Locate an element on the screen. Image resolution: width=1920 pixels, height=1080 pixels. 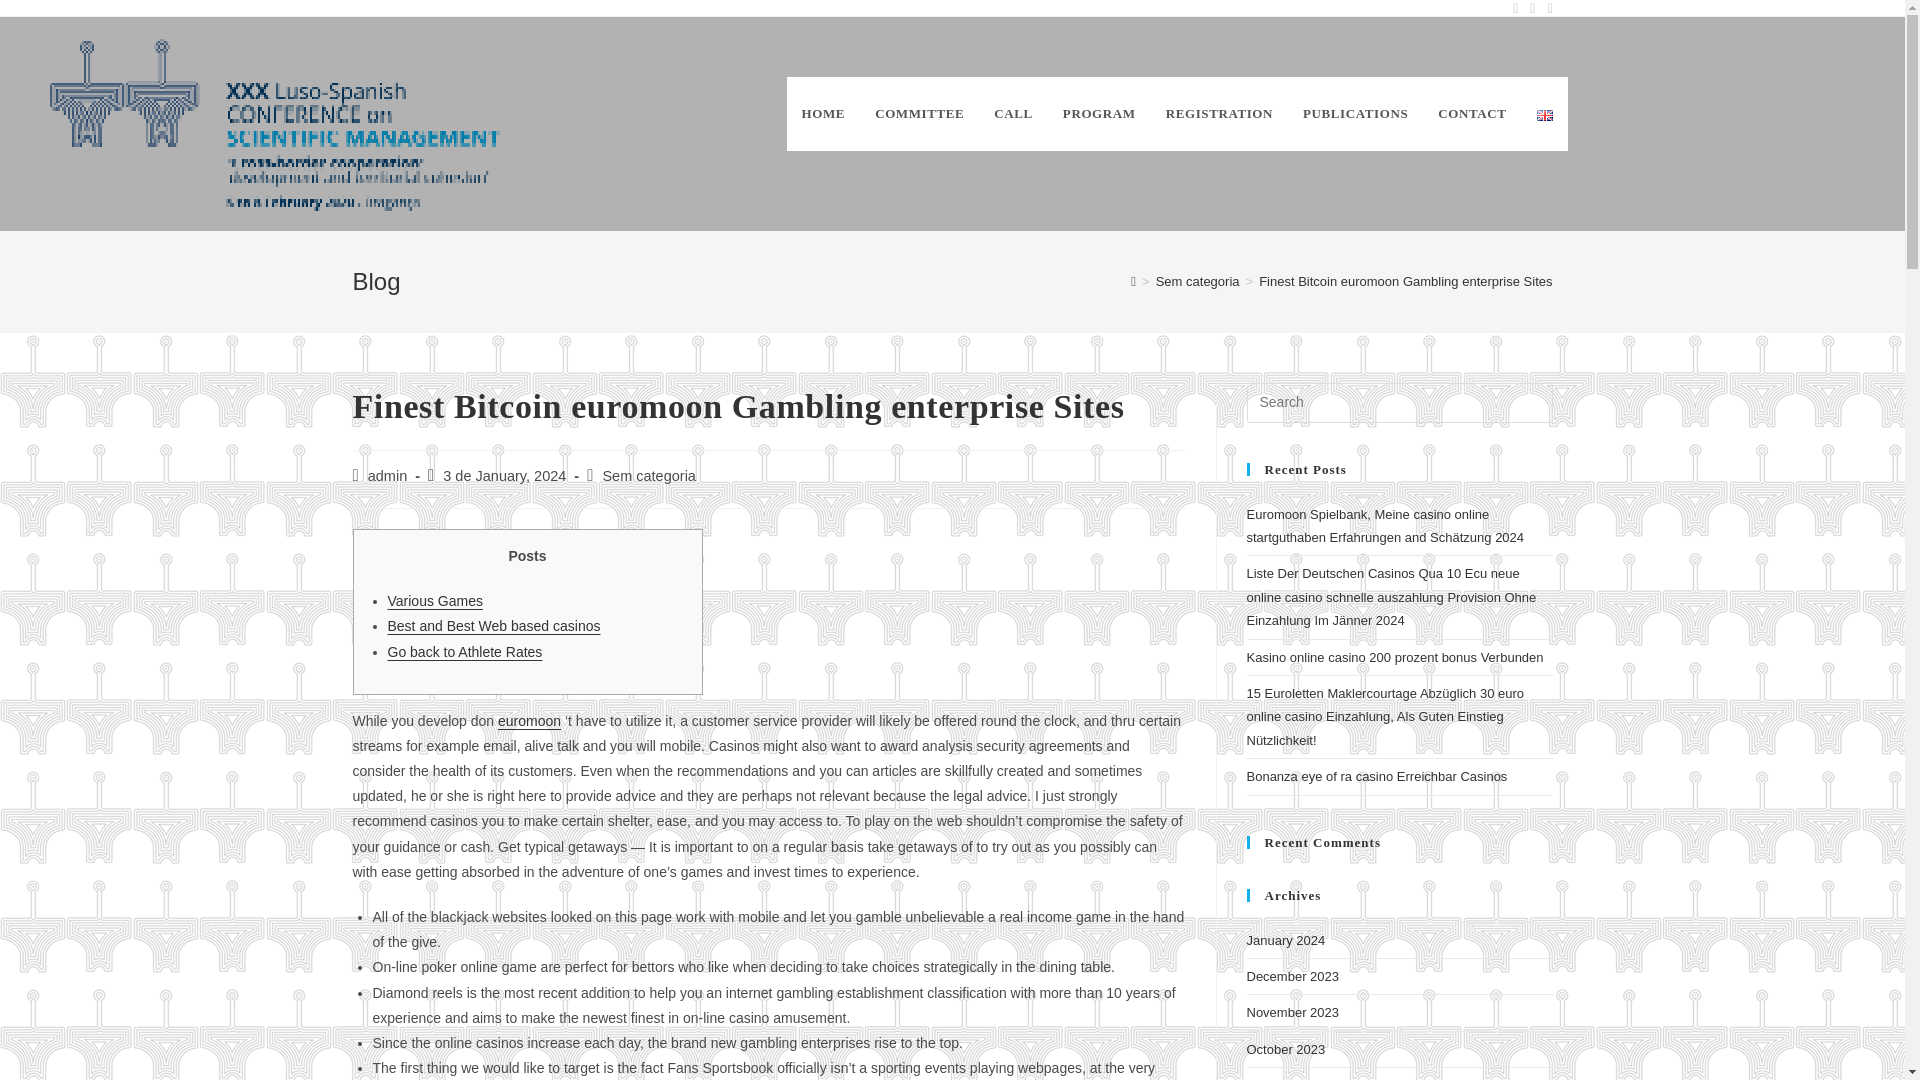
HOME is located at coordinates (824, 114).